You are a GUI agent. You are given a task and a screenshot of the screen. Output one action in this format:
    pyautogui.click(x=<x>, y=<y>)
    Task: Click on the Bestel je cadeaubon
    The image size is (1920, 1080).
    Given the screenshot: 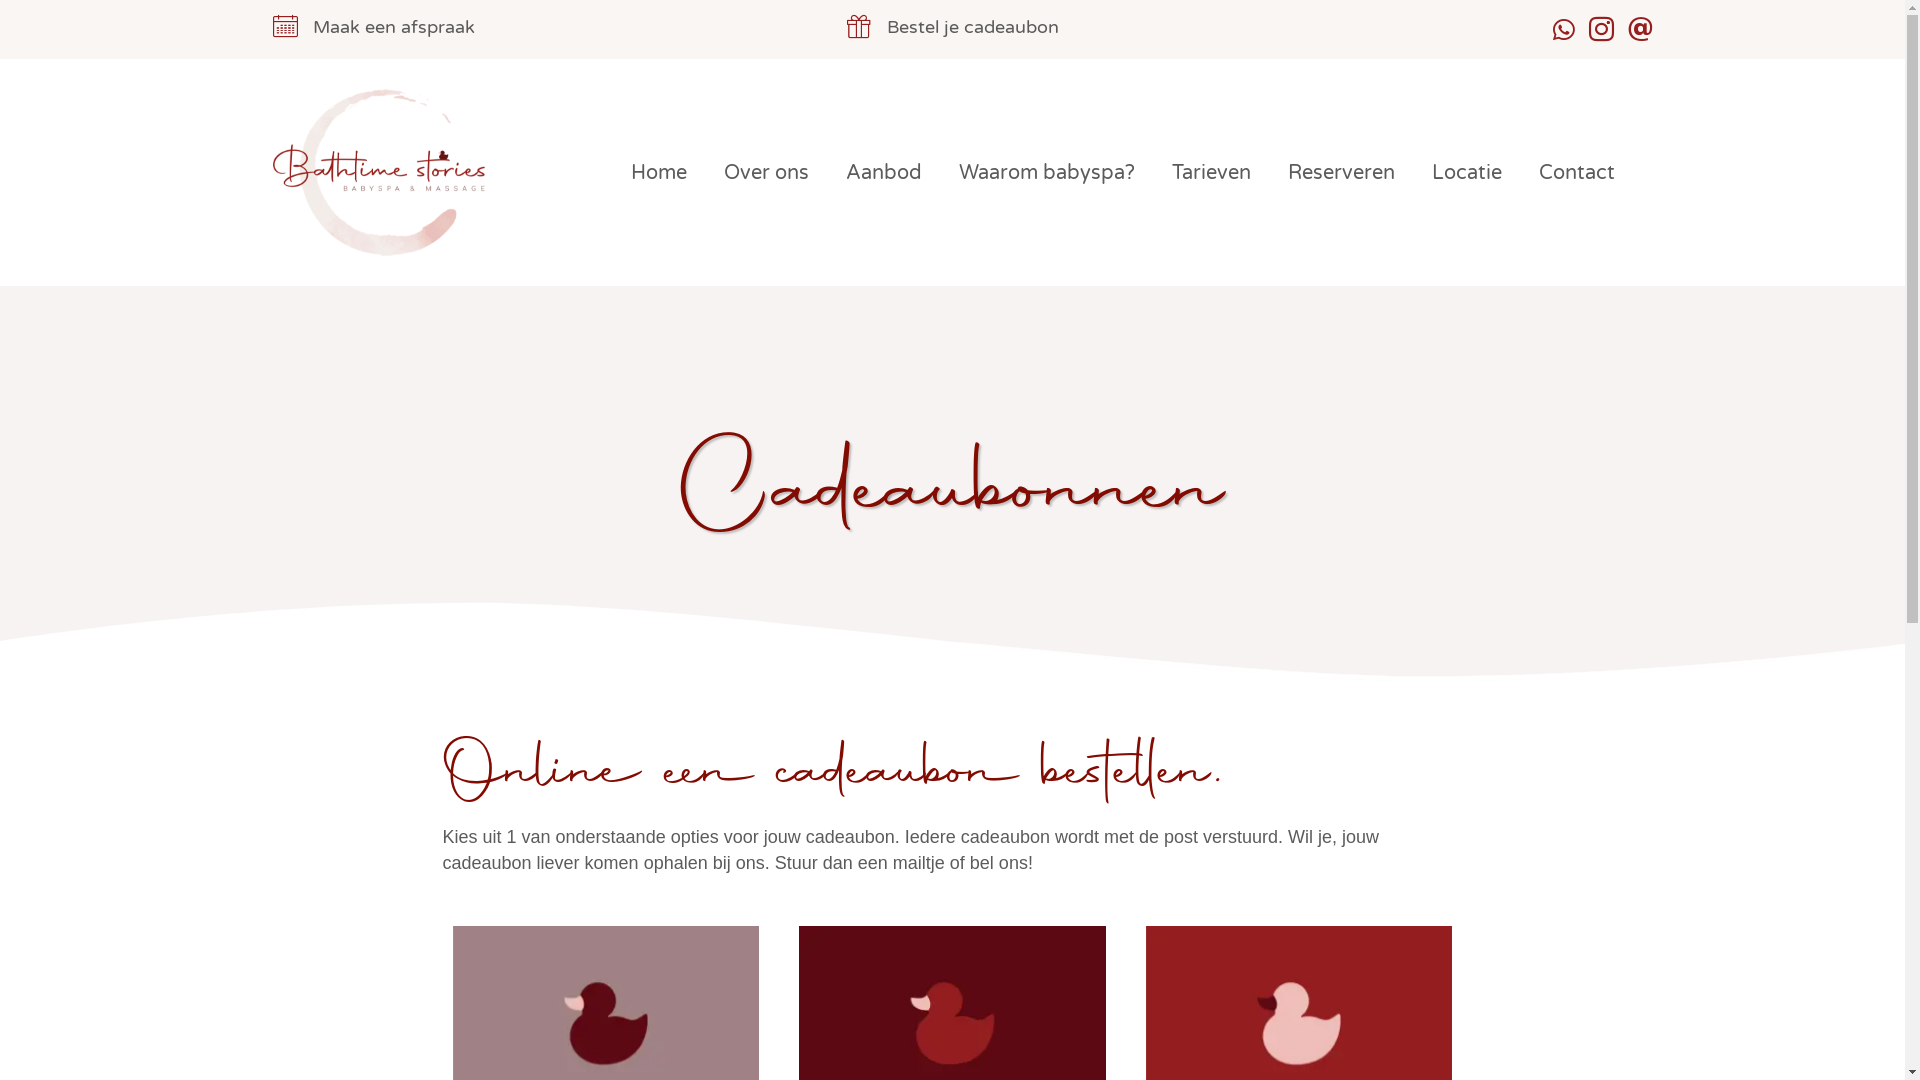 What is the action you would take?
    pyautogui.click(x=972, y=27)
    